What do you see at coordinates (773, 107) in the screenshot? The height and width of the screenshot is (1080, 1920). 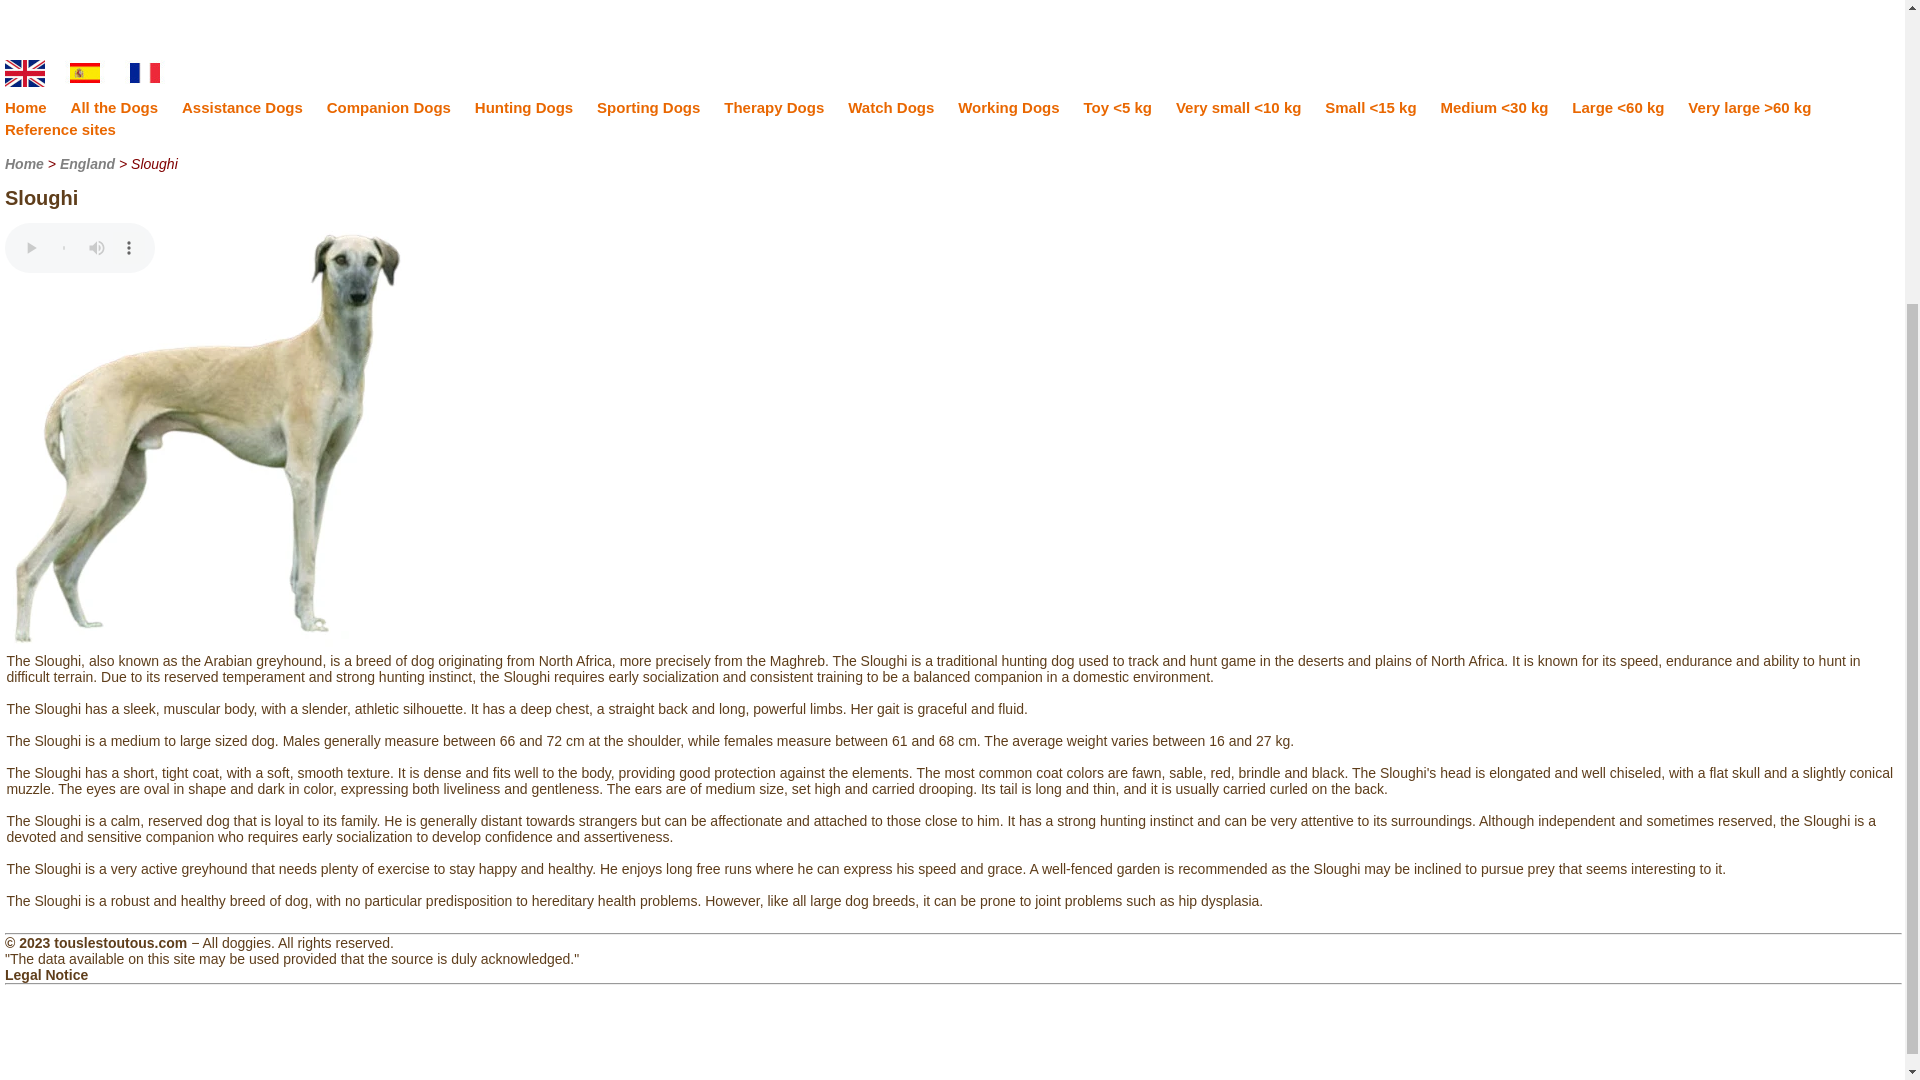 I see `Therapy Dogs` at bounding box center [773, 107].